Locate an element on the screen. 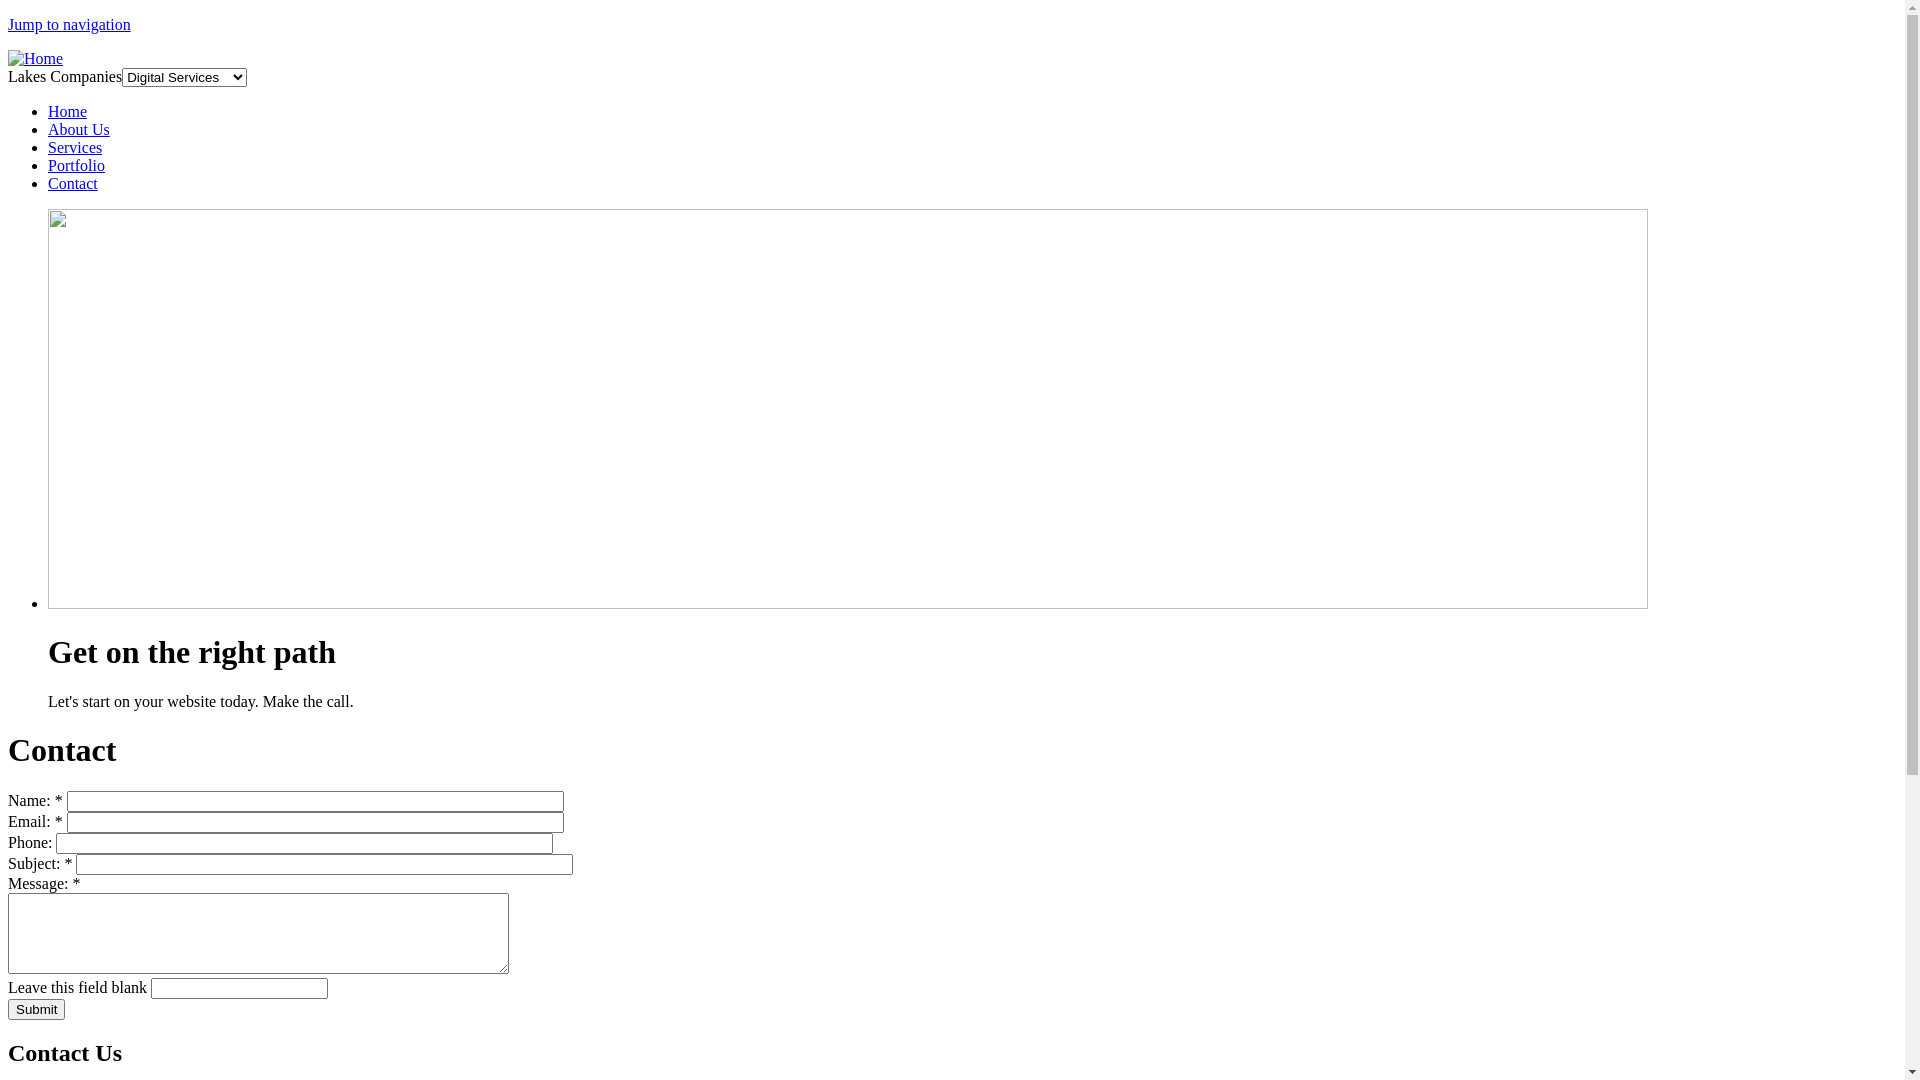 The height and width of the screenshot is (1080, 1920). Contact is located at coordinates (73, 184).